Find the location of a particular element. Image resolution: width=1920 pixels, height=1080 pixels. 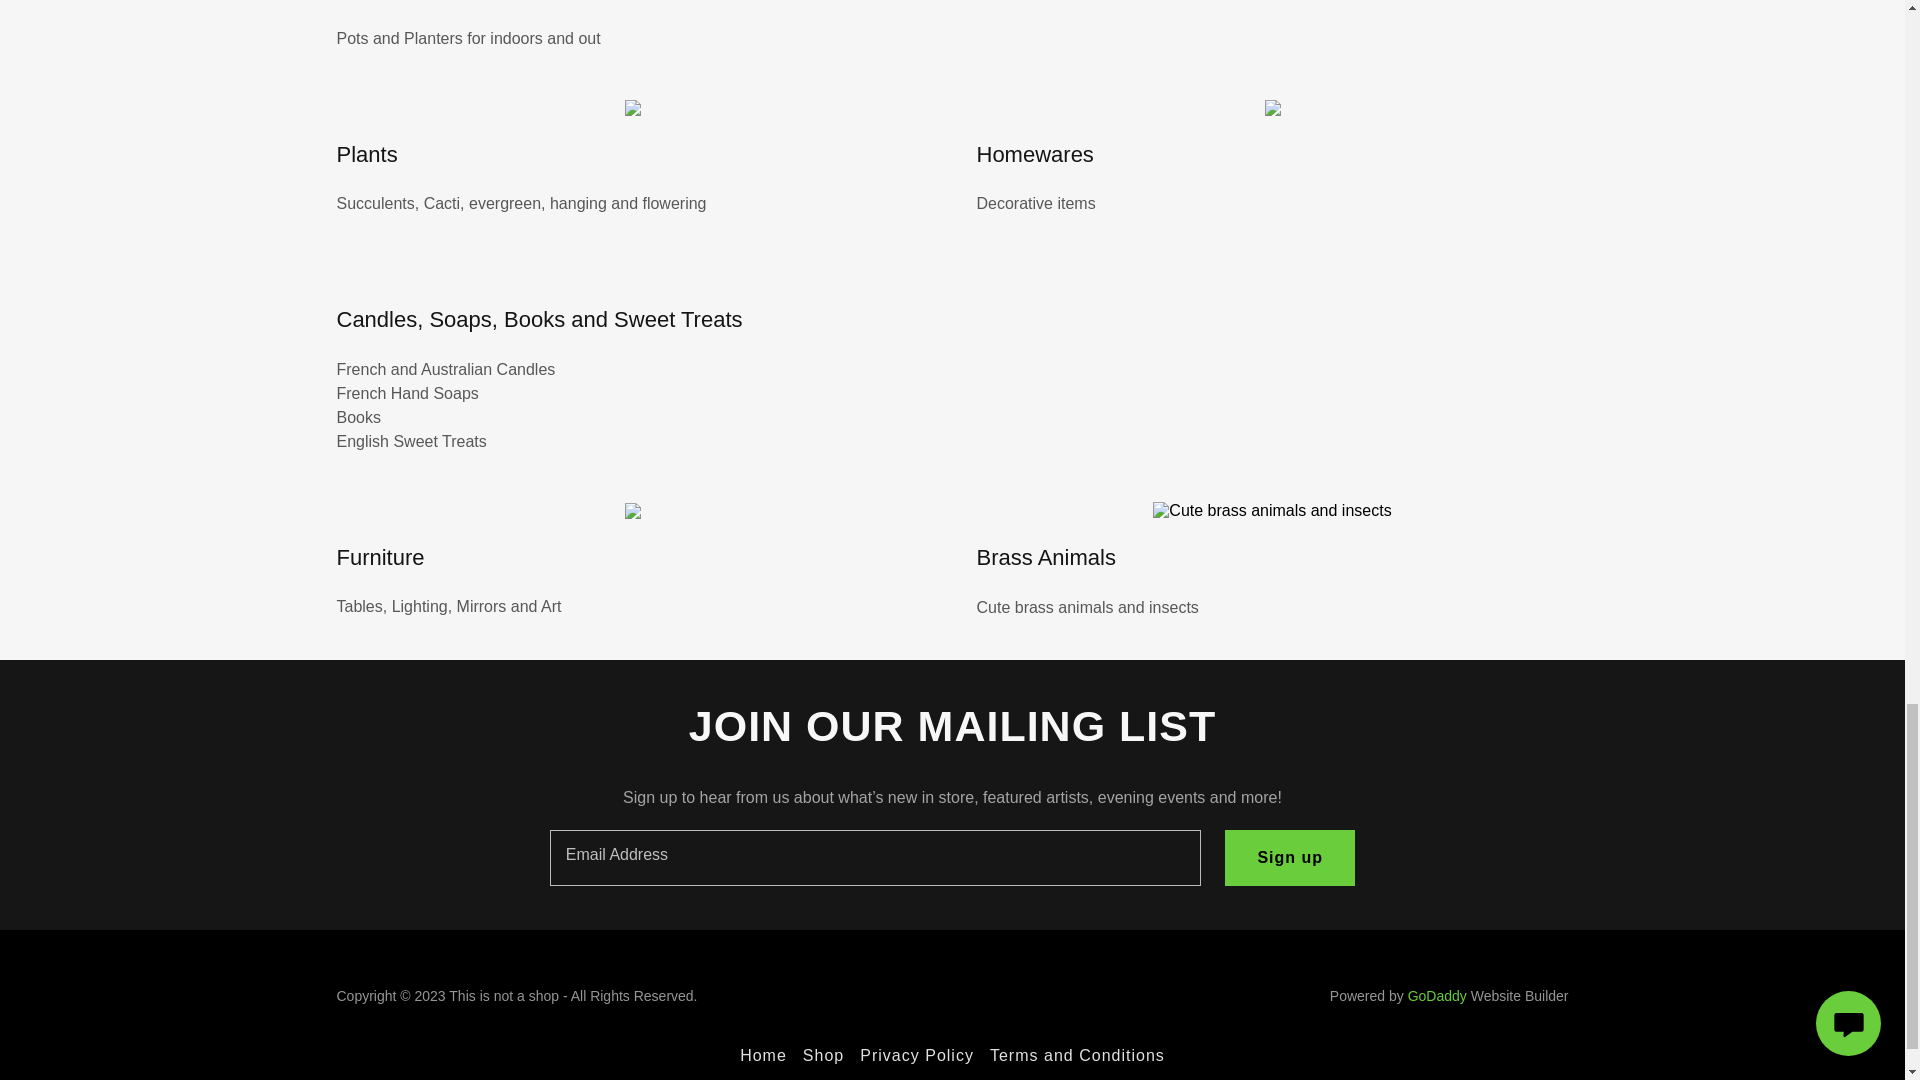

Shop is located at coordinates (823, 1056).